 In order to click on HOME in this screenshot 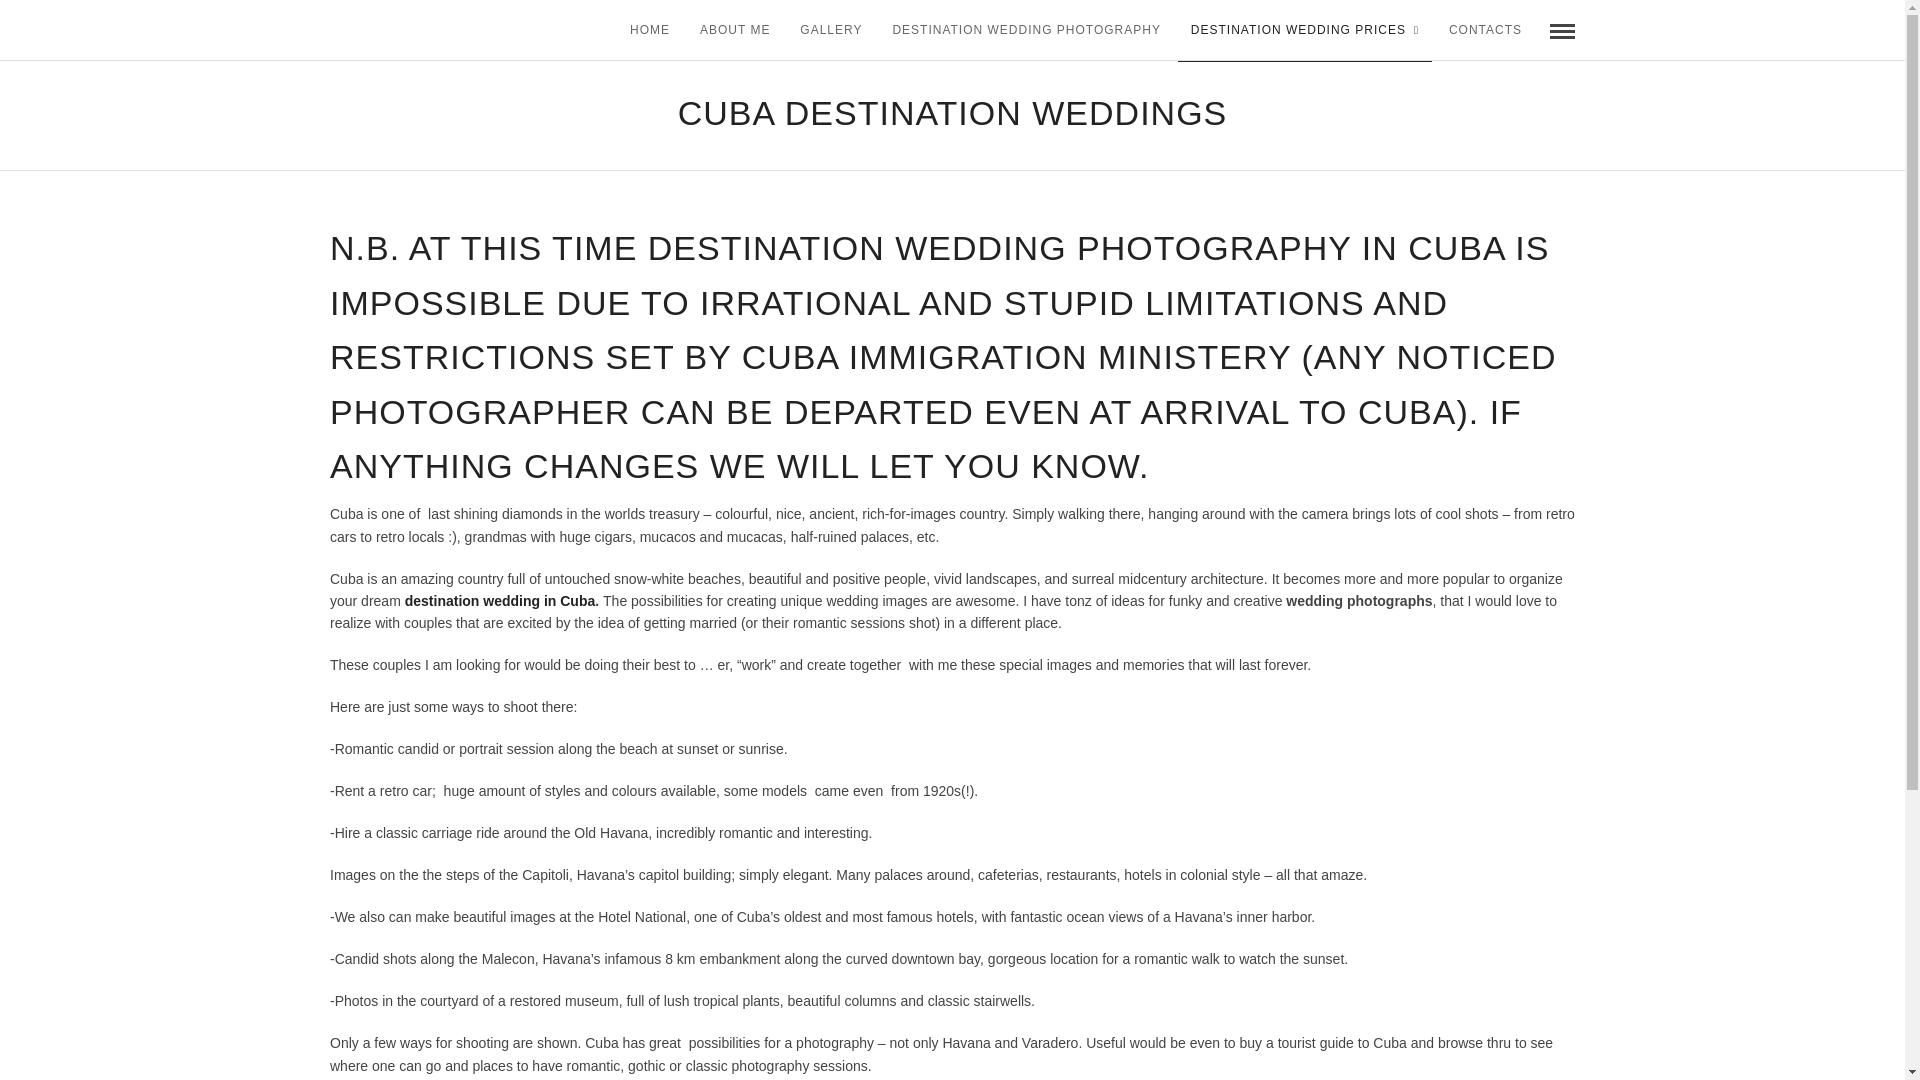, I will do `click(650, 30)`.